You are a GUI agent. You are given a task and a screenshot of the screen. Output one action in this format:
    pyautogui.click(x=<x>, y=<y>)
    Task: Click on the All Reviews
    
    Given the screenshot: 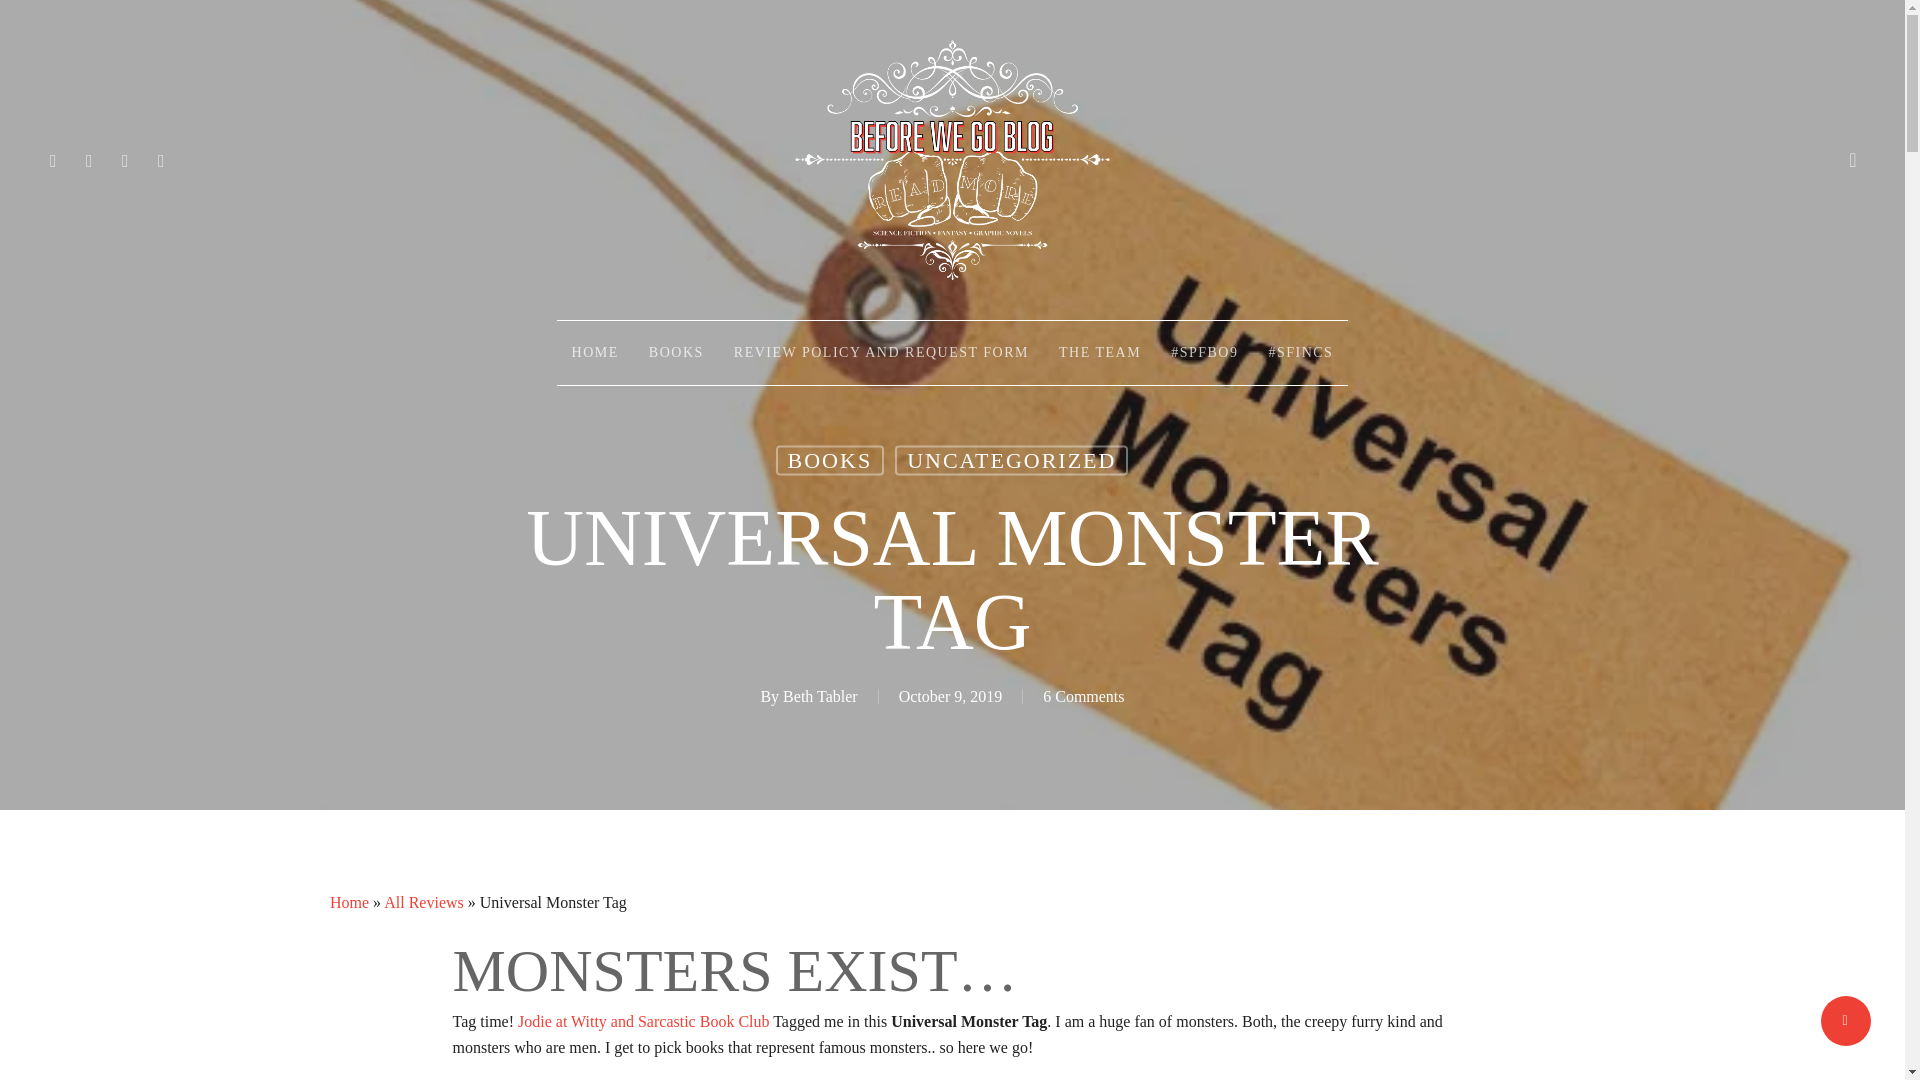 What is the action you would take?
    pyautogui.click(x=424, y=902)
    